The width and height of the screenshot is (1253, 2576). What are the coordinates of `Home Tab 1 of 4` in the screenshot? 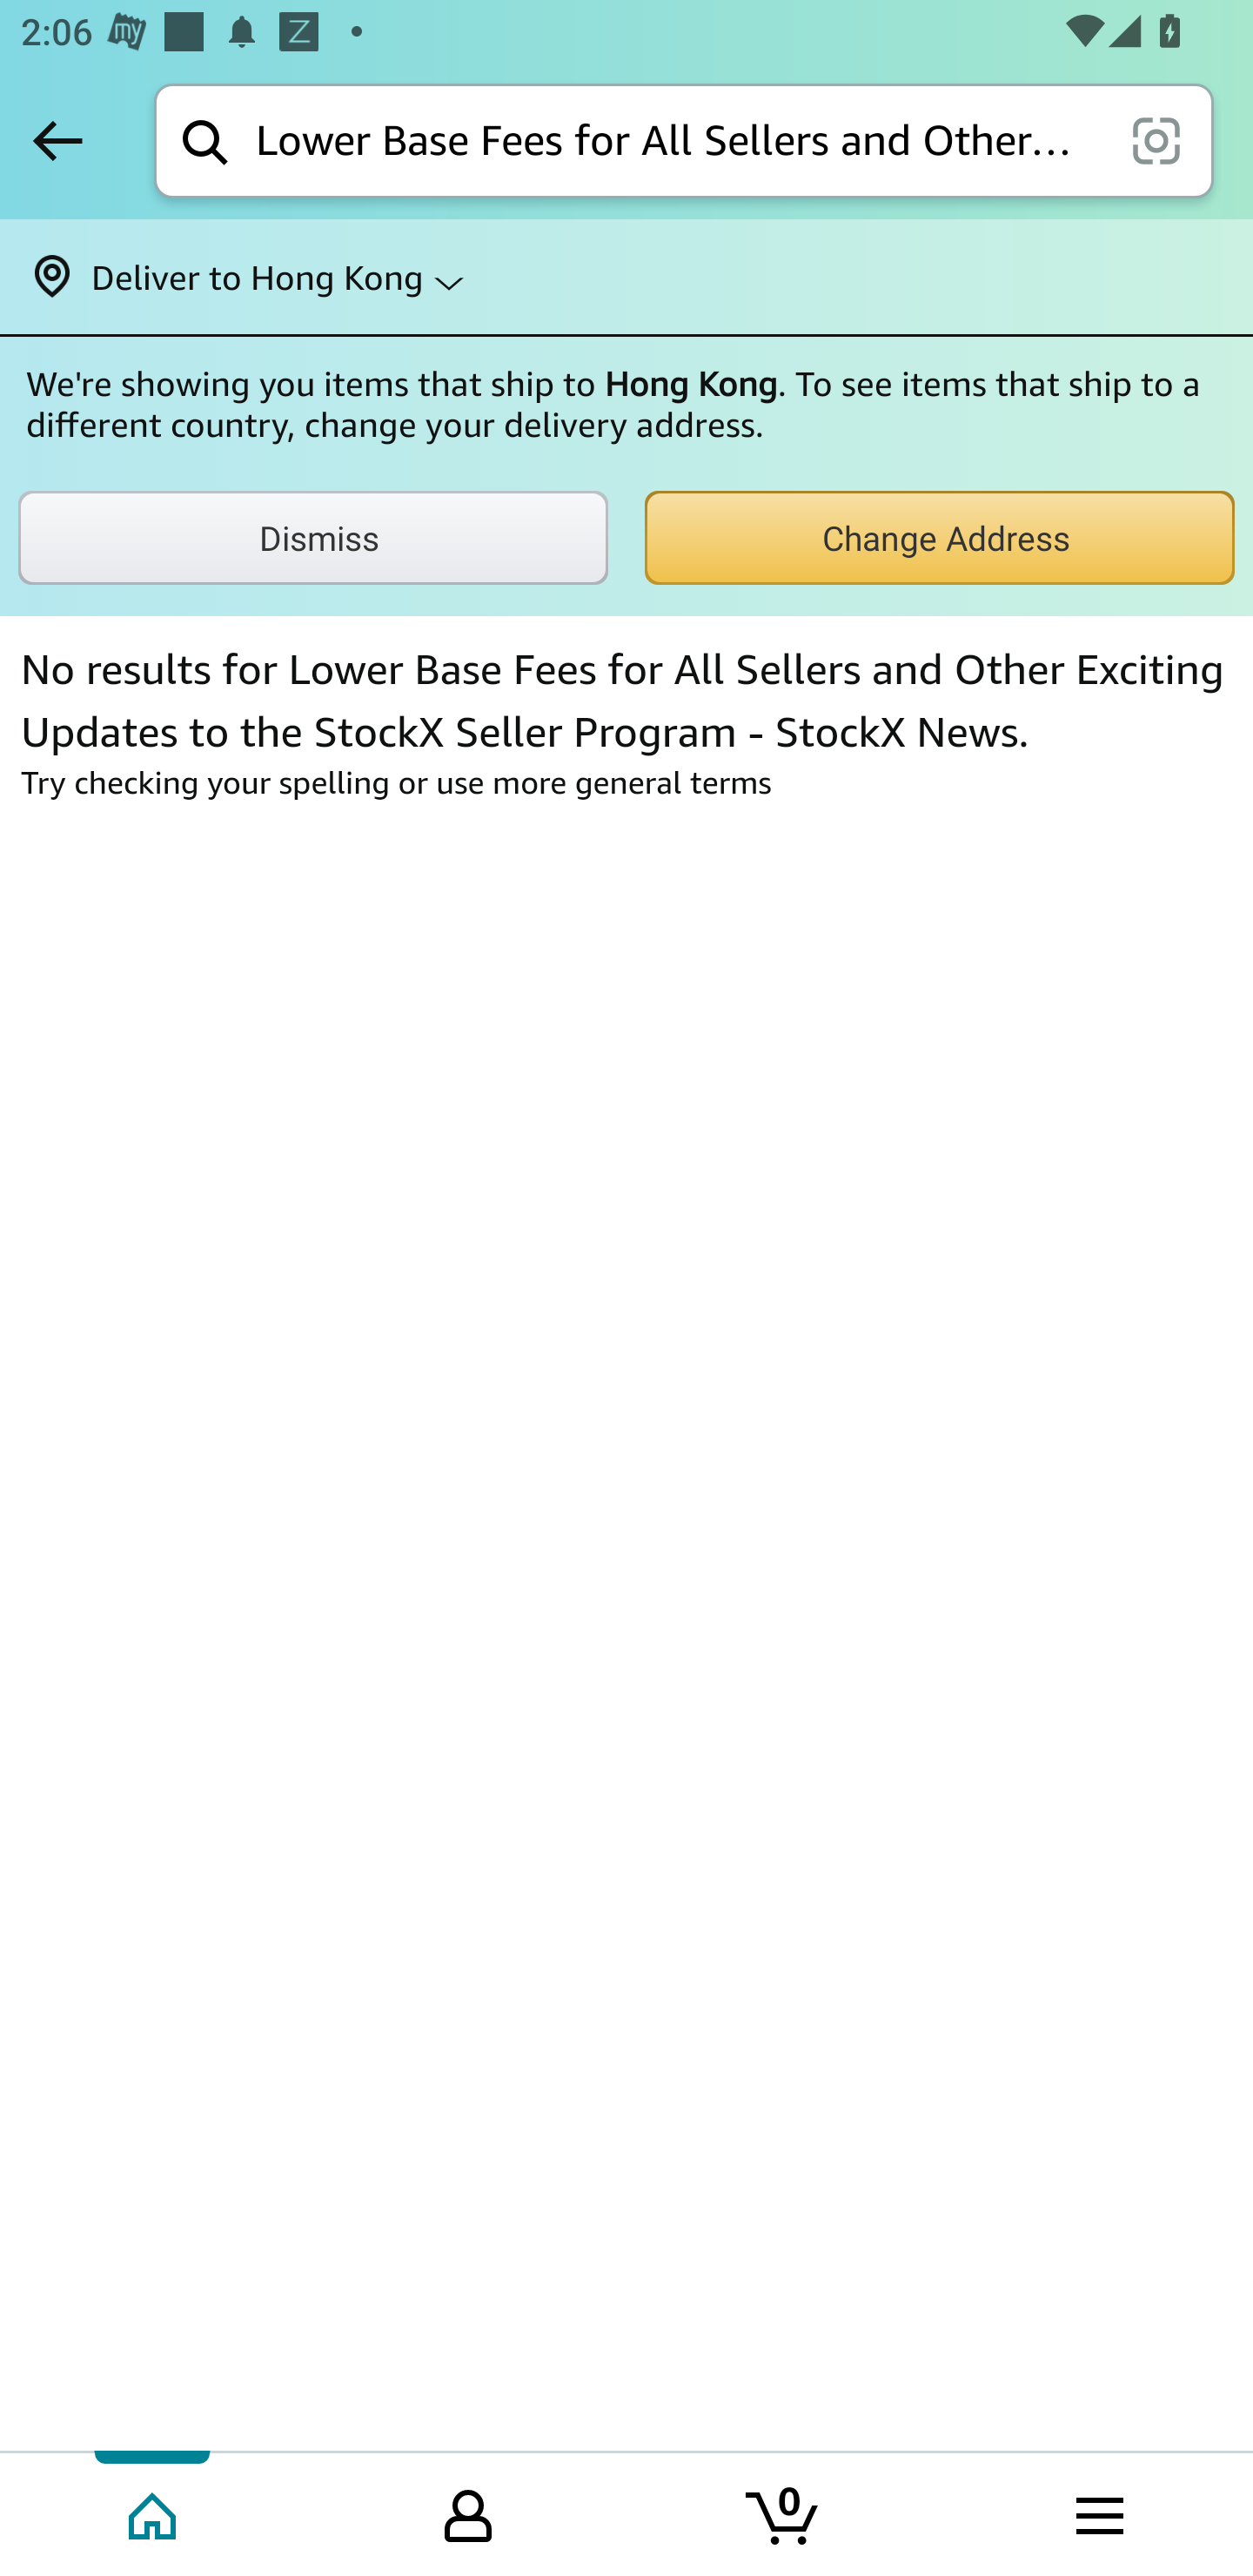 It's located at (155, 2512).